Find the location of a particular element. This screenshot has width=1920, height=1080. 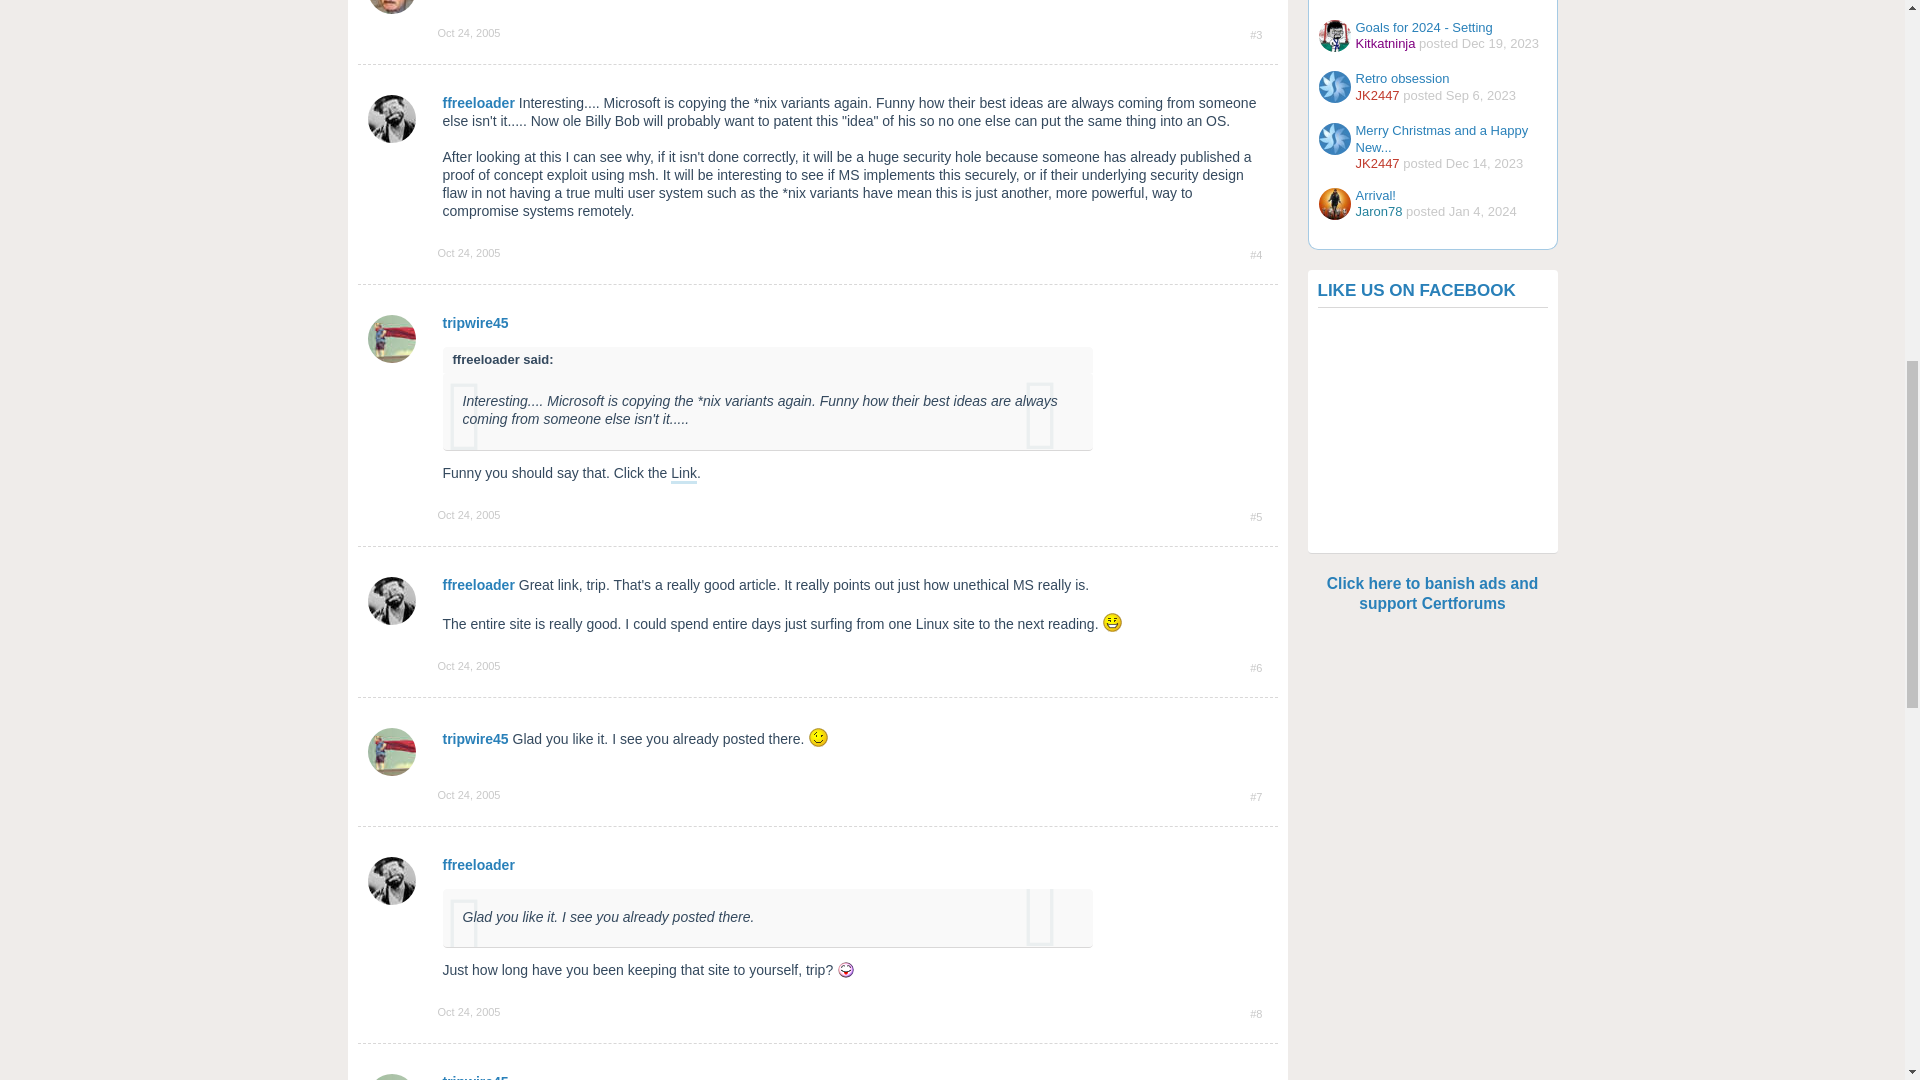

Permalink is located at coordinates (469, 253).